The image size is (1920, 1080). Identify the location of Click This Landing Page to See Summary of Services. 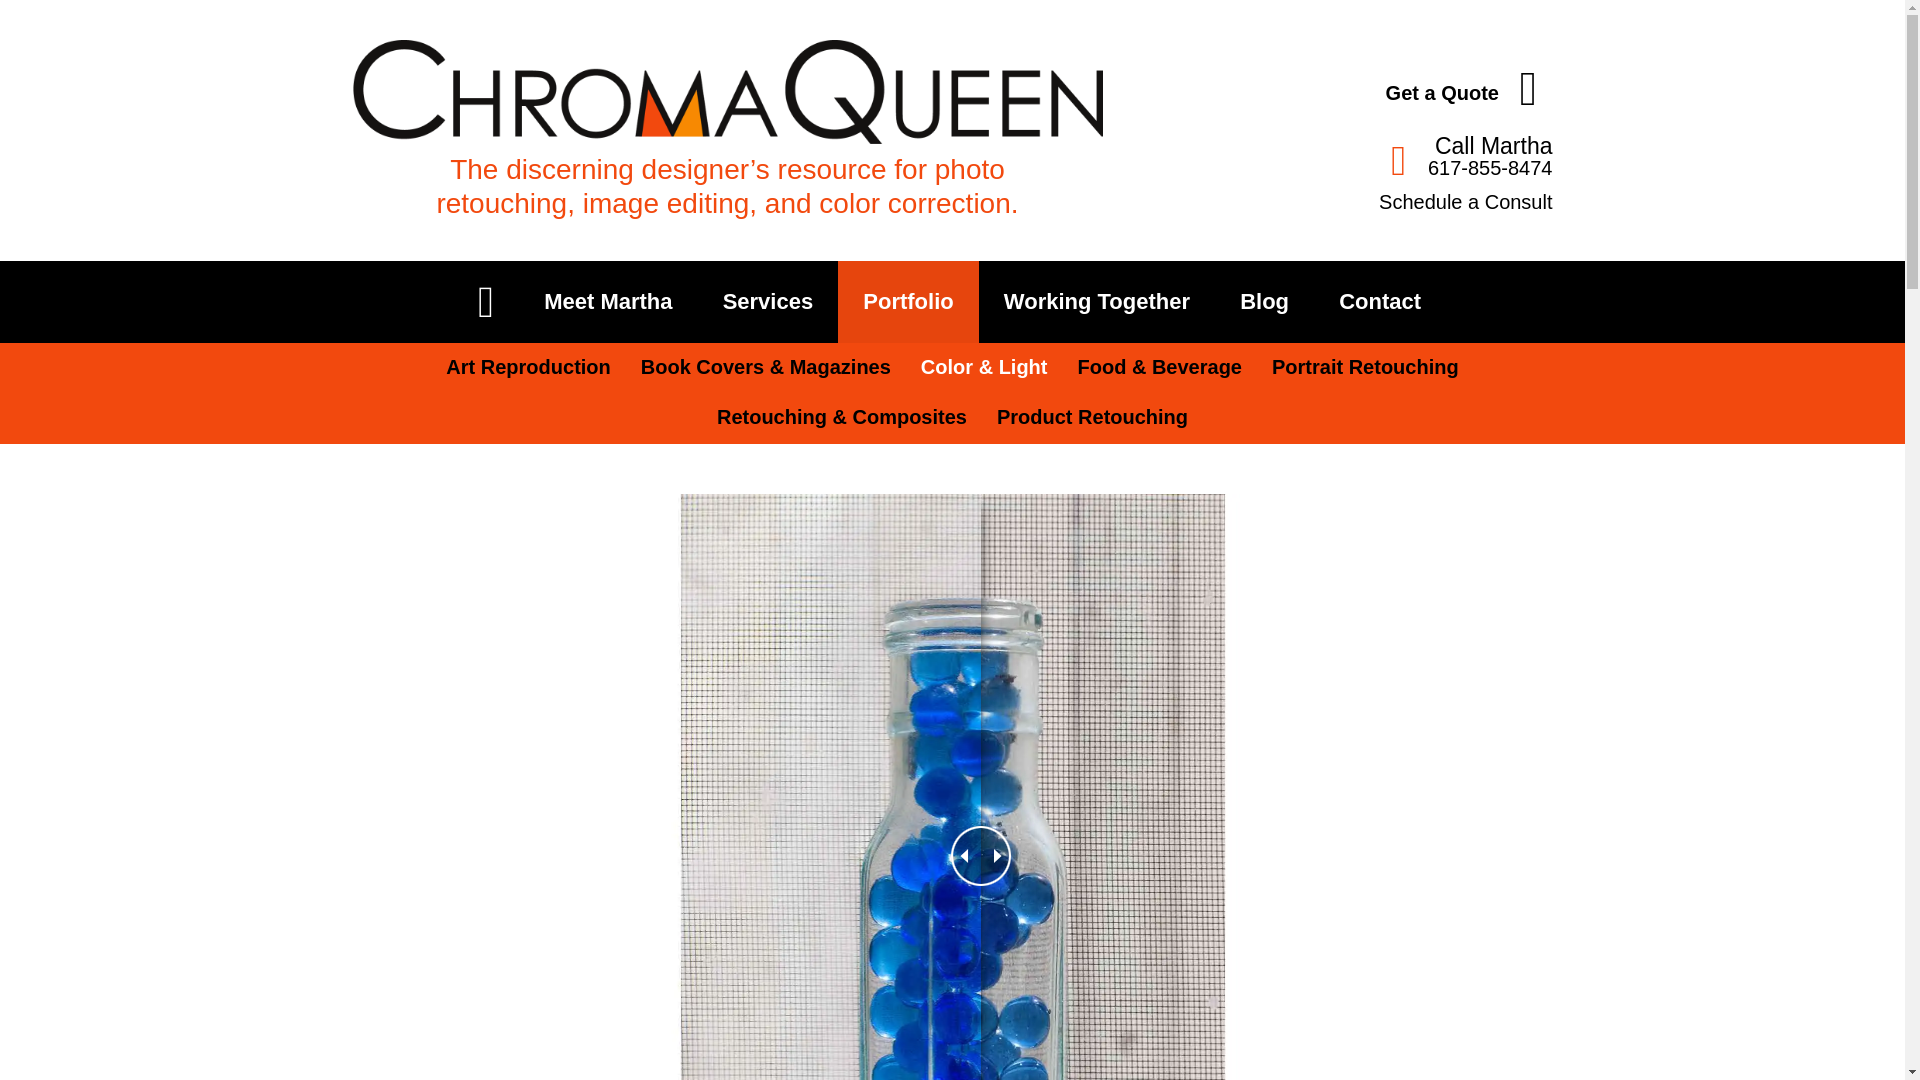
(768, 301).